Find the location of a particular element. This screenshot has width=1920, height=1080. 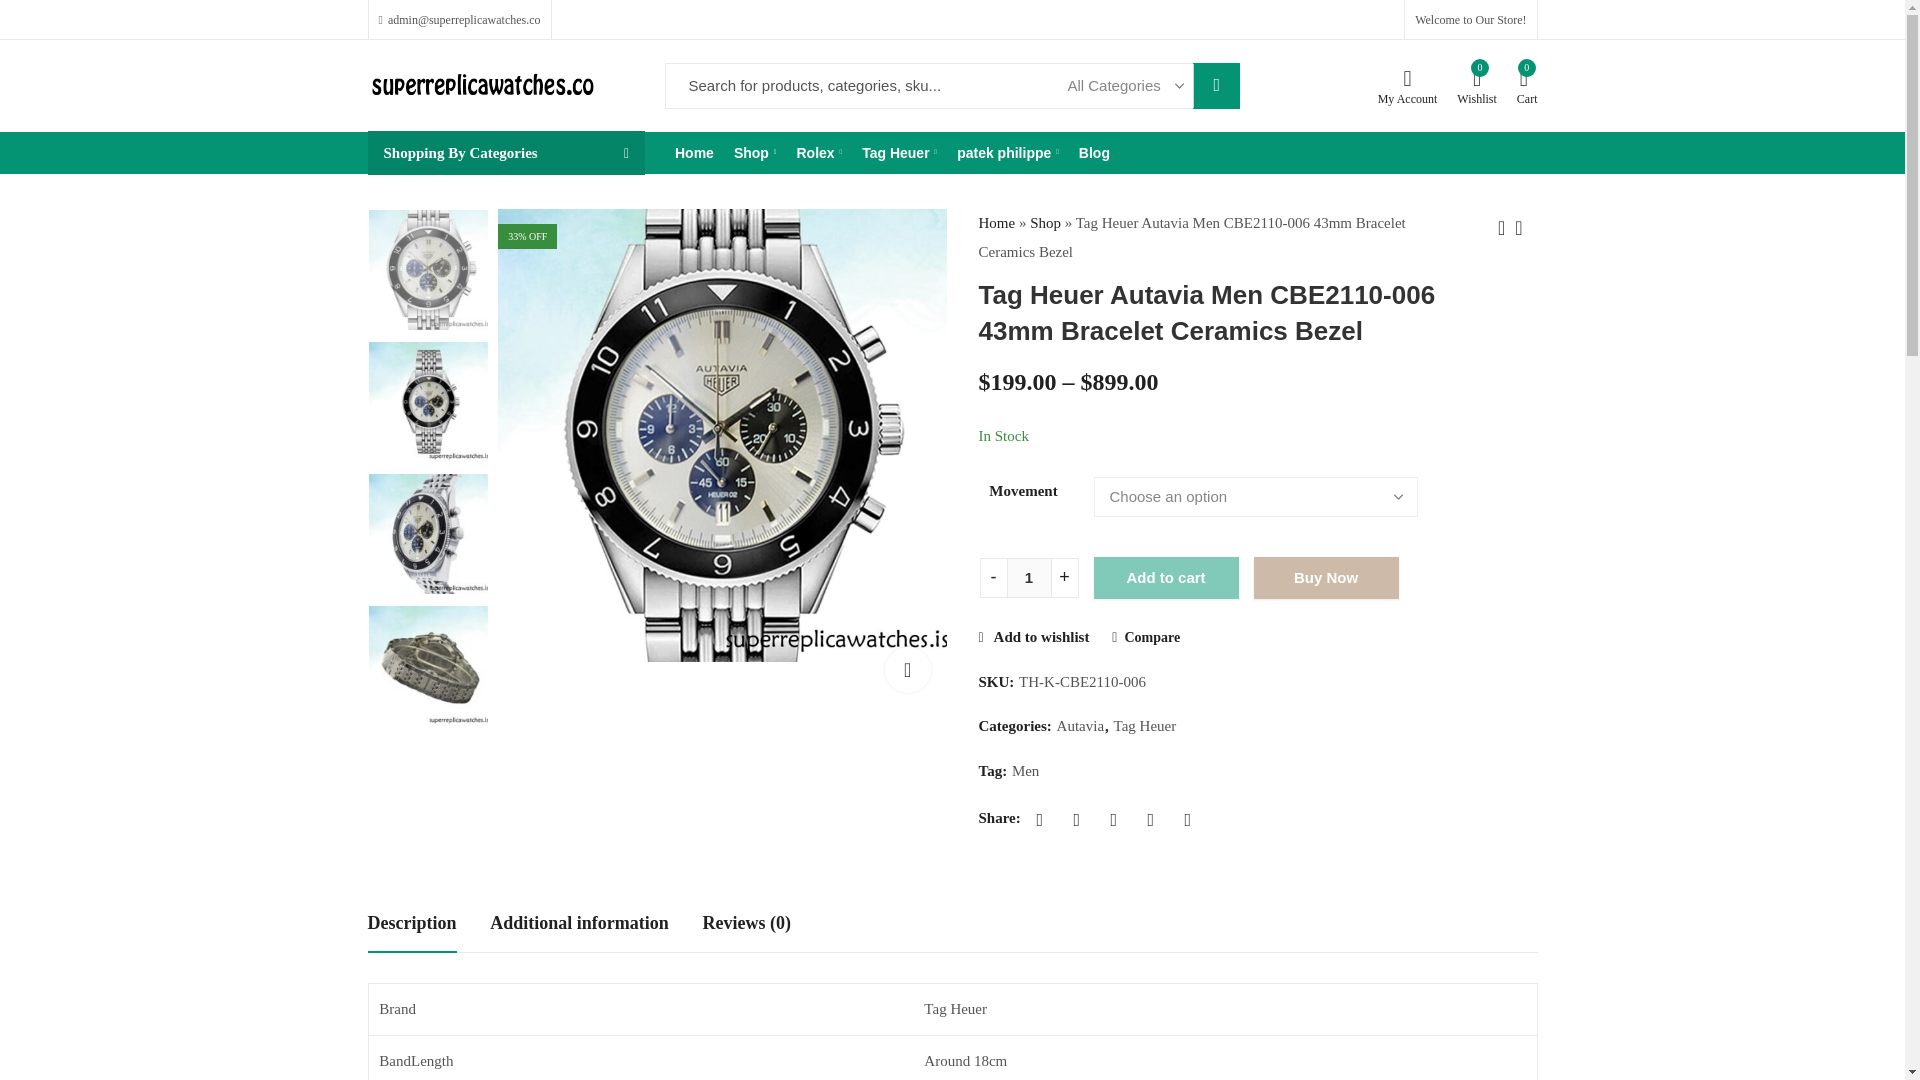

Qty is located at coordinates (1028, 578).